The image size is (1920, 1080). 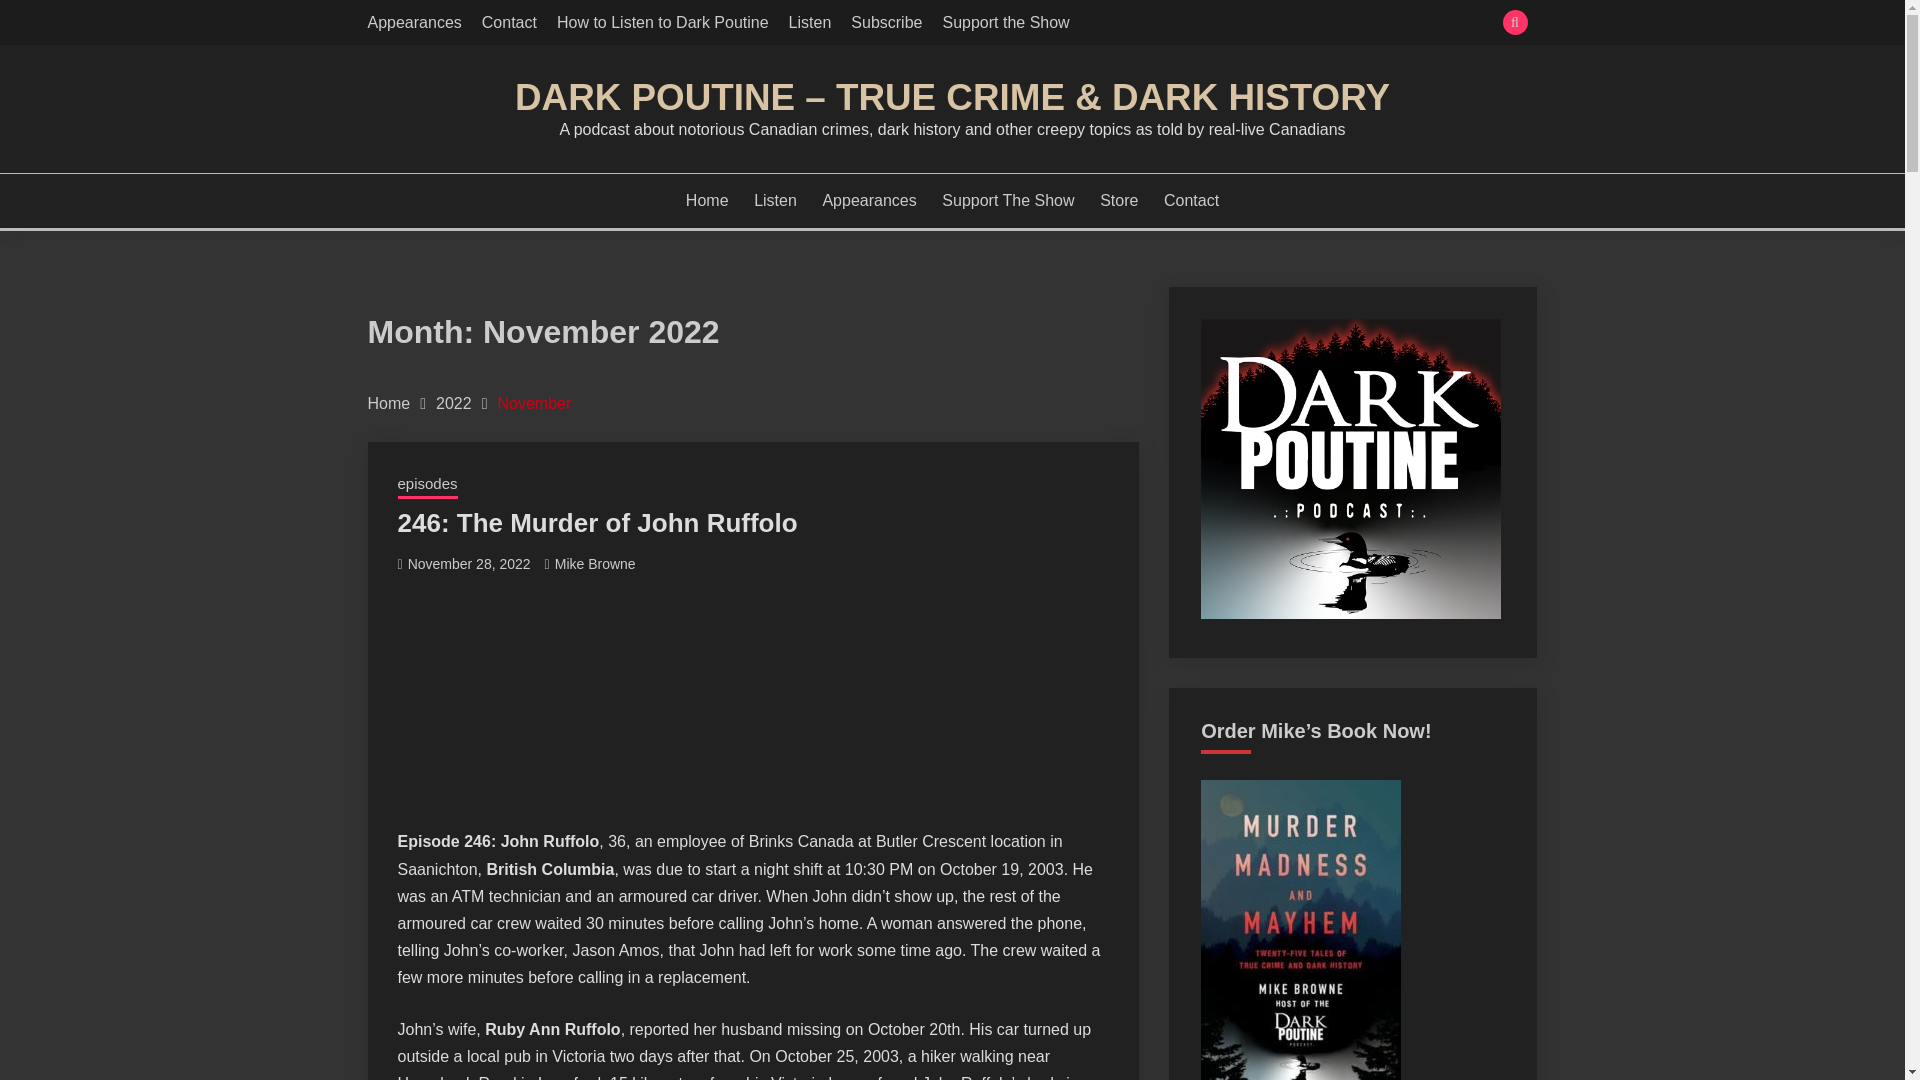 I want to click on Home, so click(x=389, y=403).